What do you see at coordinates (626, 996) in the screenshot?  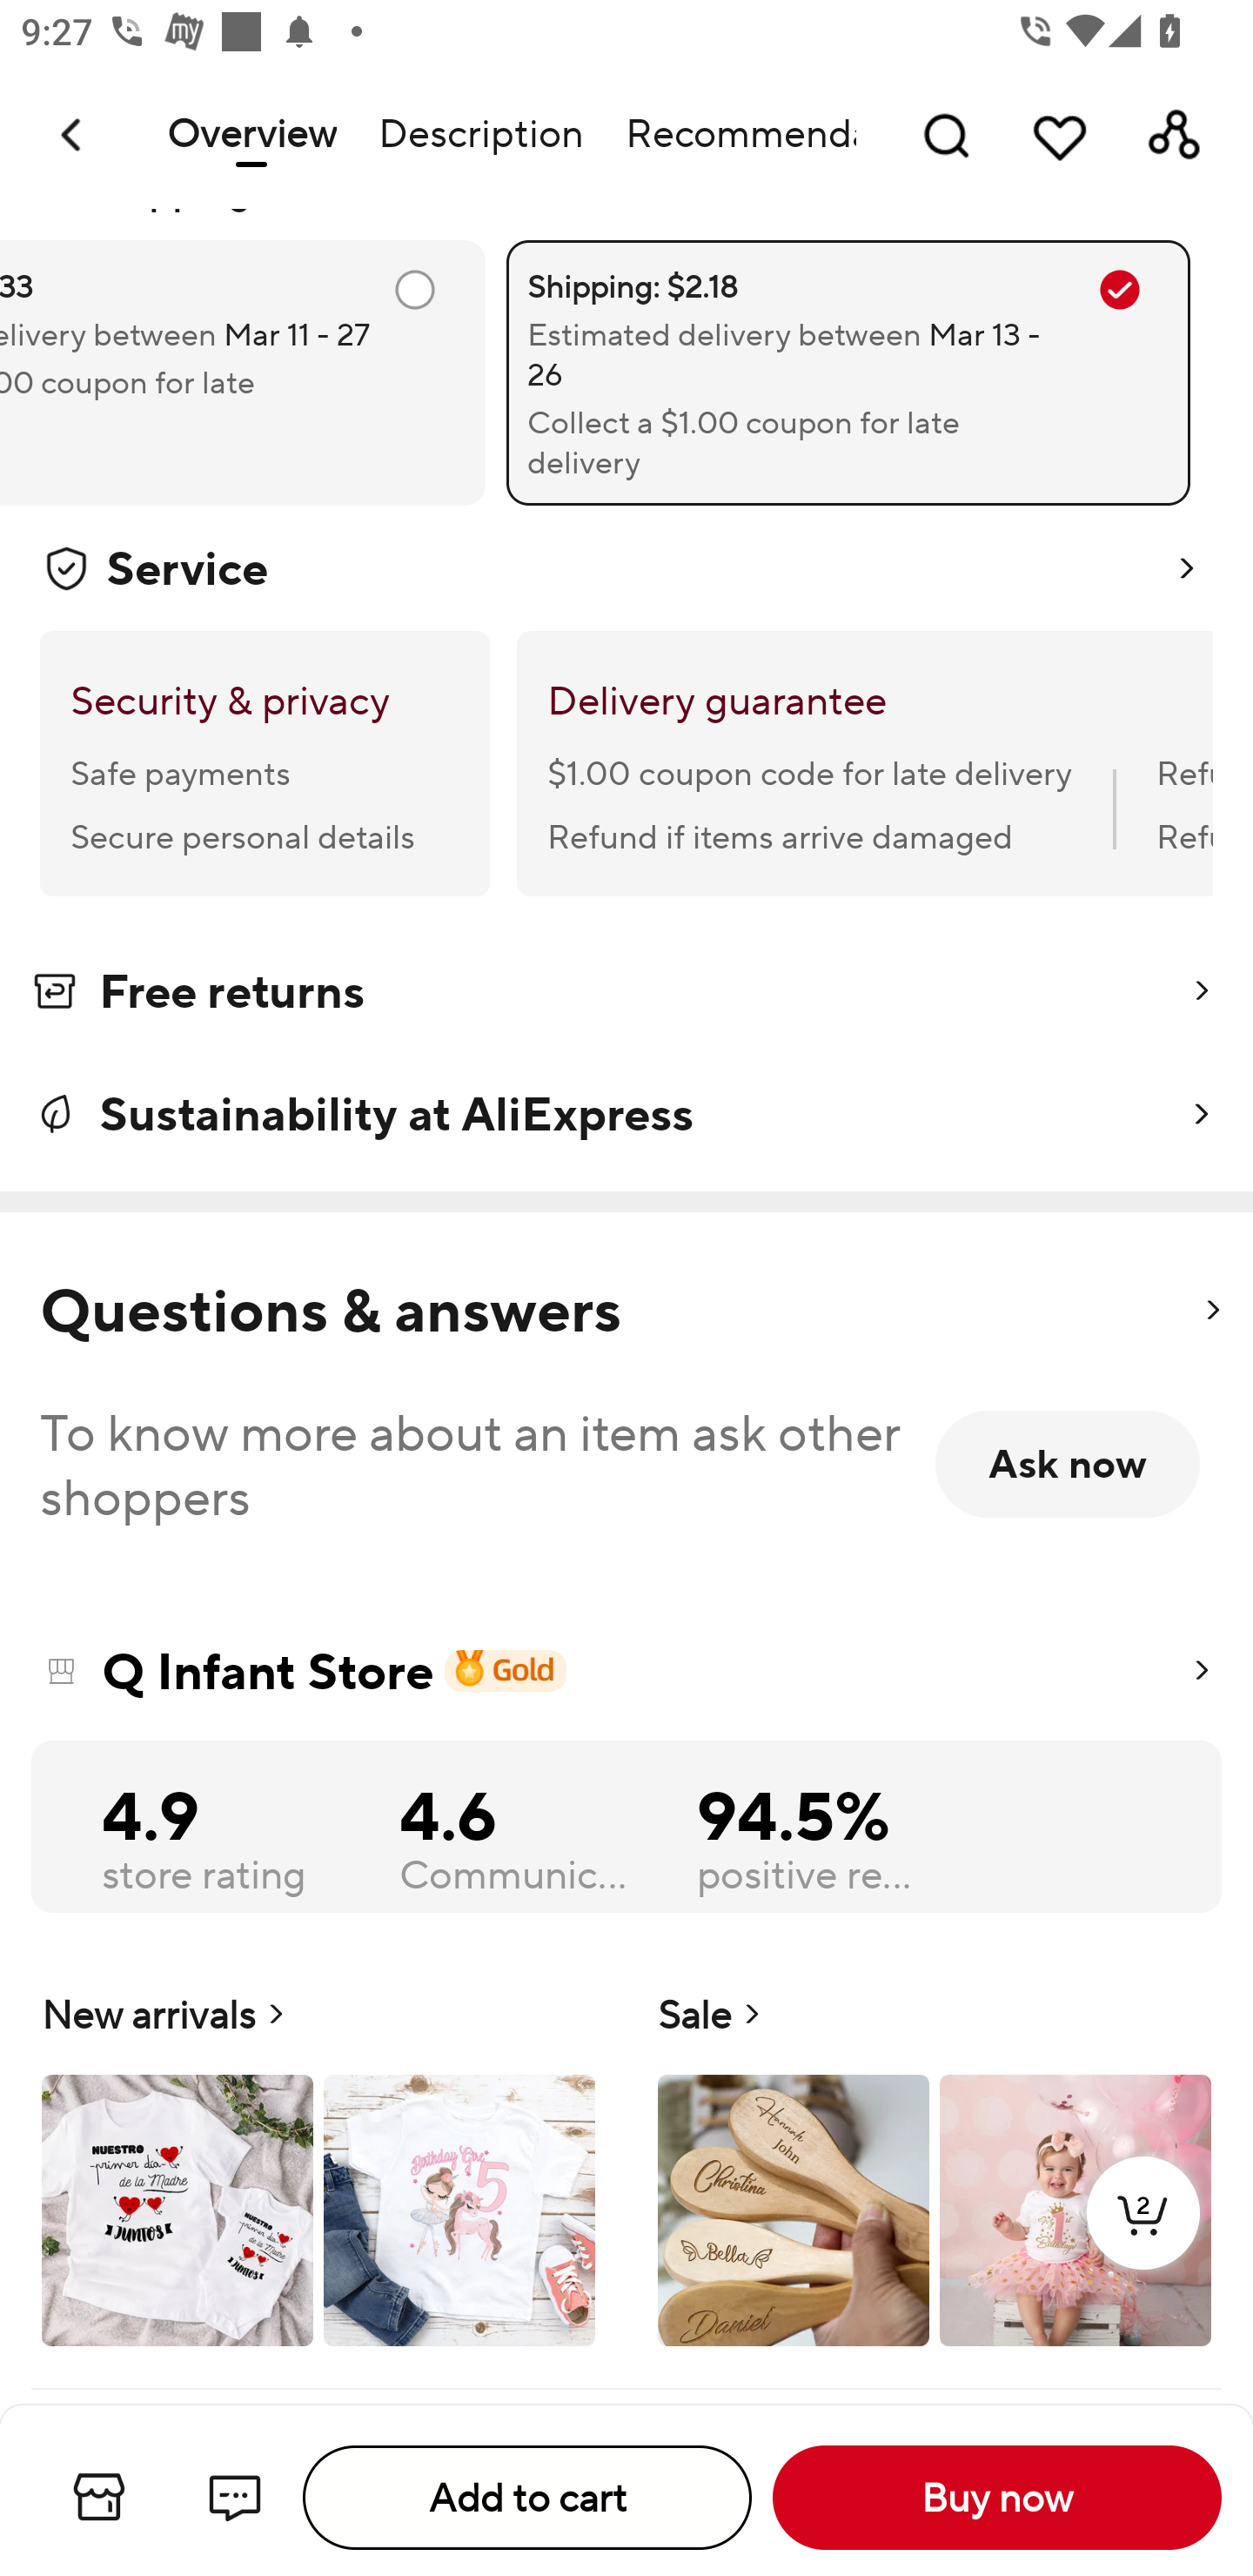 I see `Free returns ` at bounding box center [626, 996].